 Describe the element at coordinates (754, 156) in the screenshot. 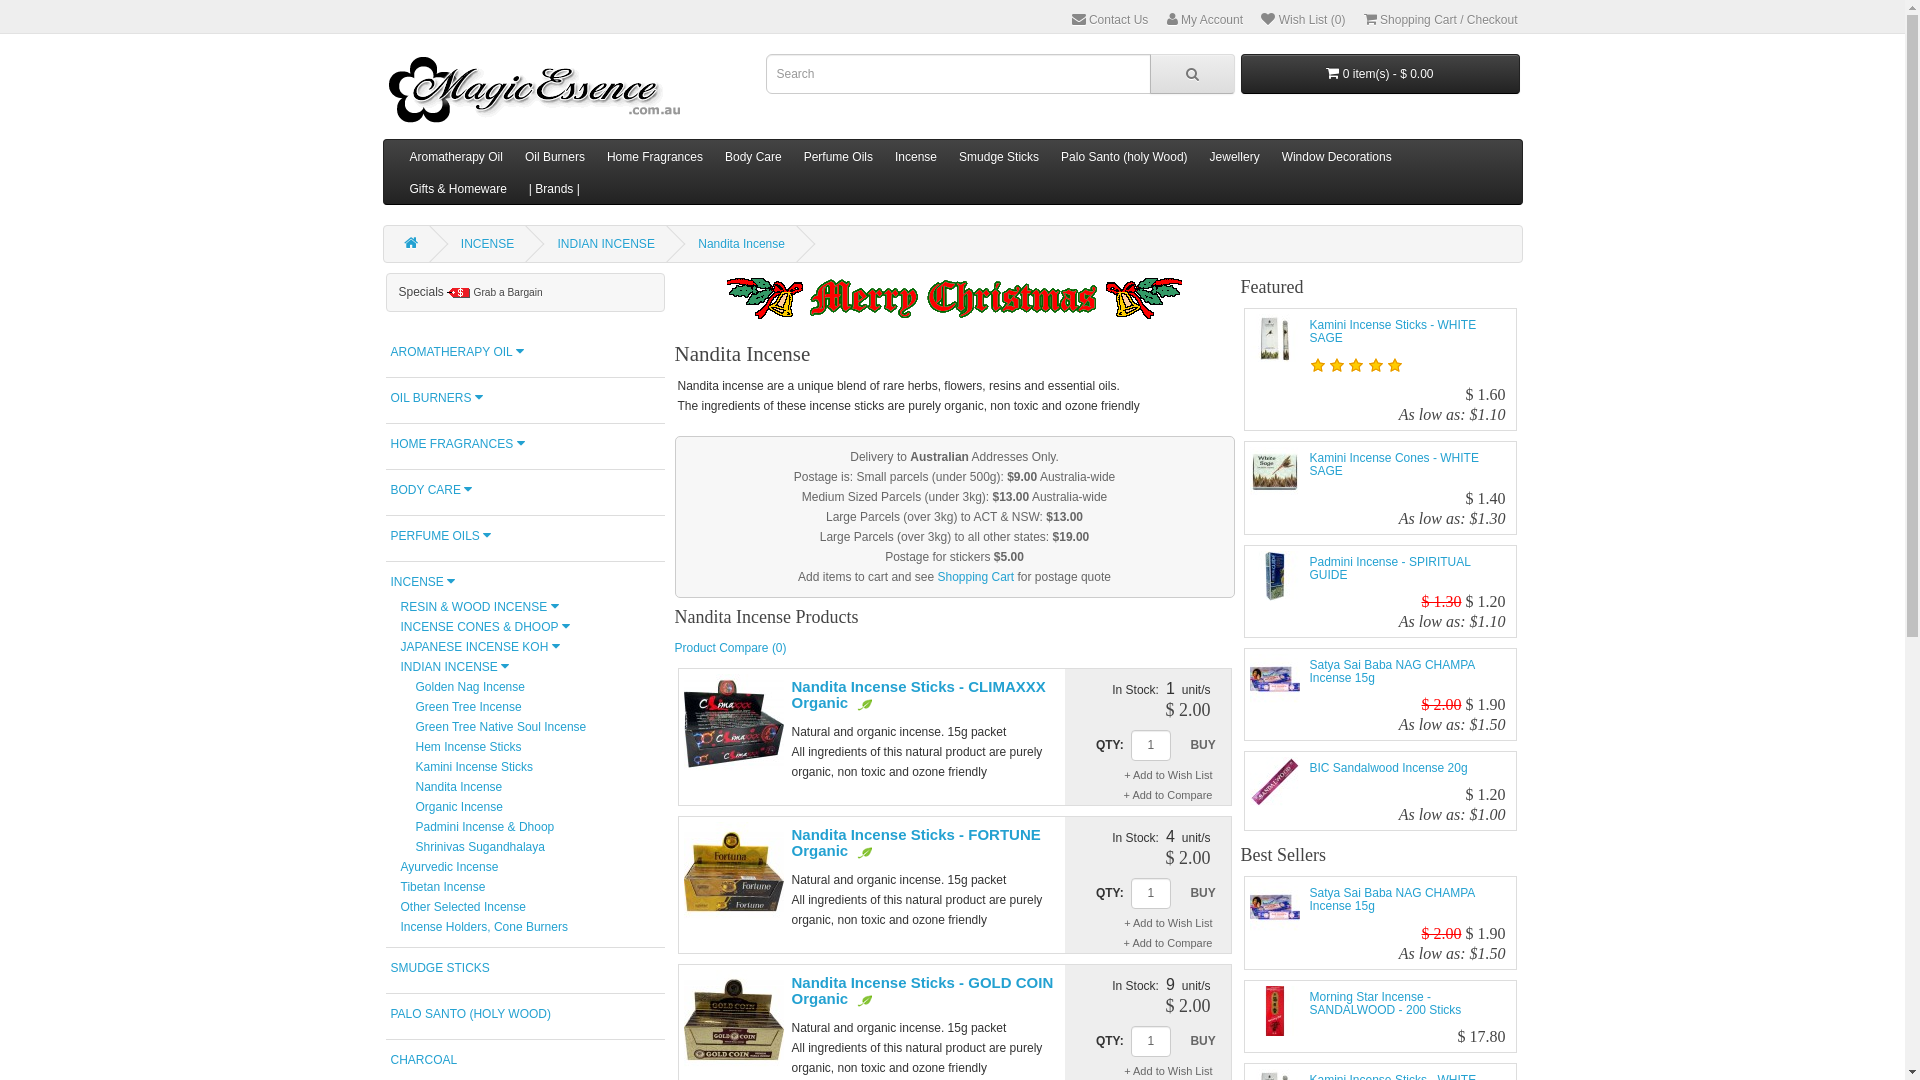

I see `Body Care` at that location.